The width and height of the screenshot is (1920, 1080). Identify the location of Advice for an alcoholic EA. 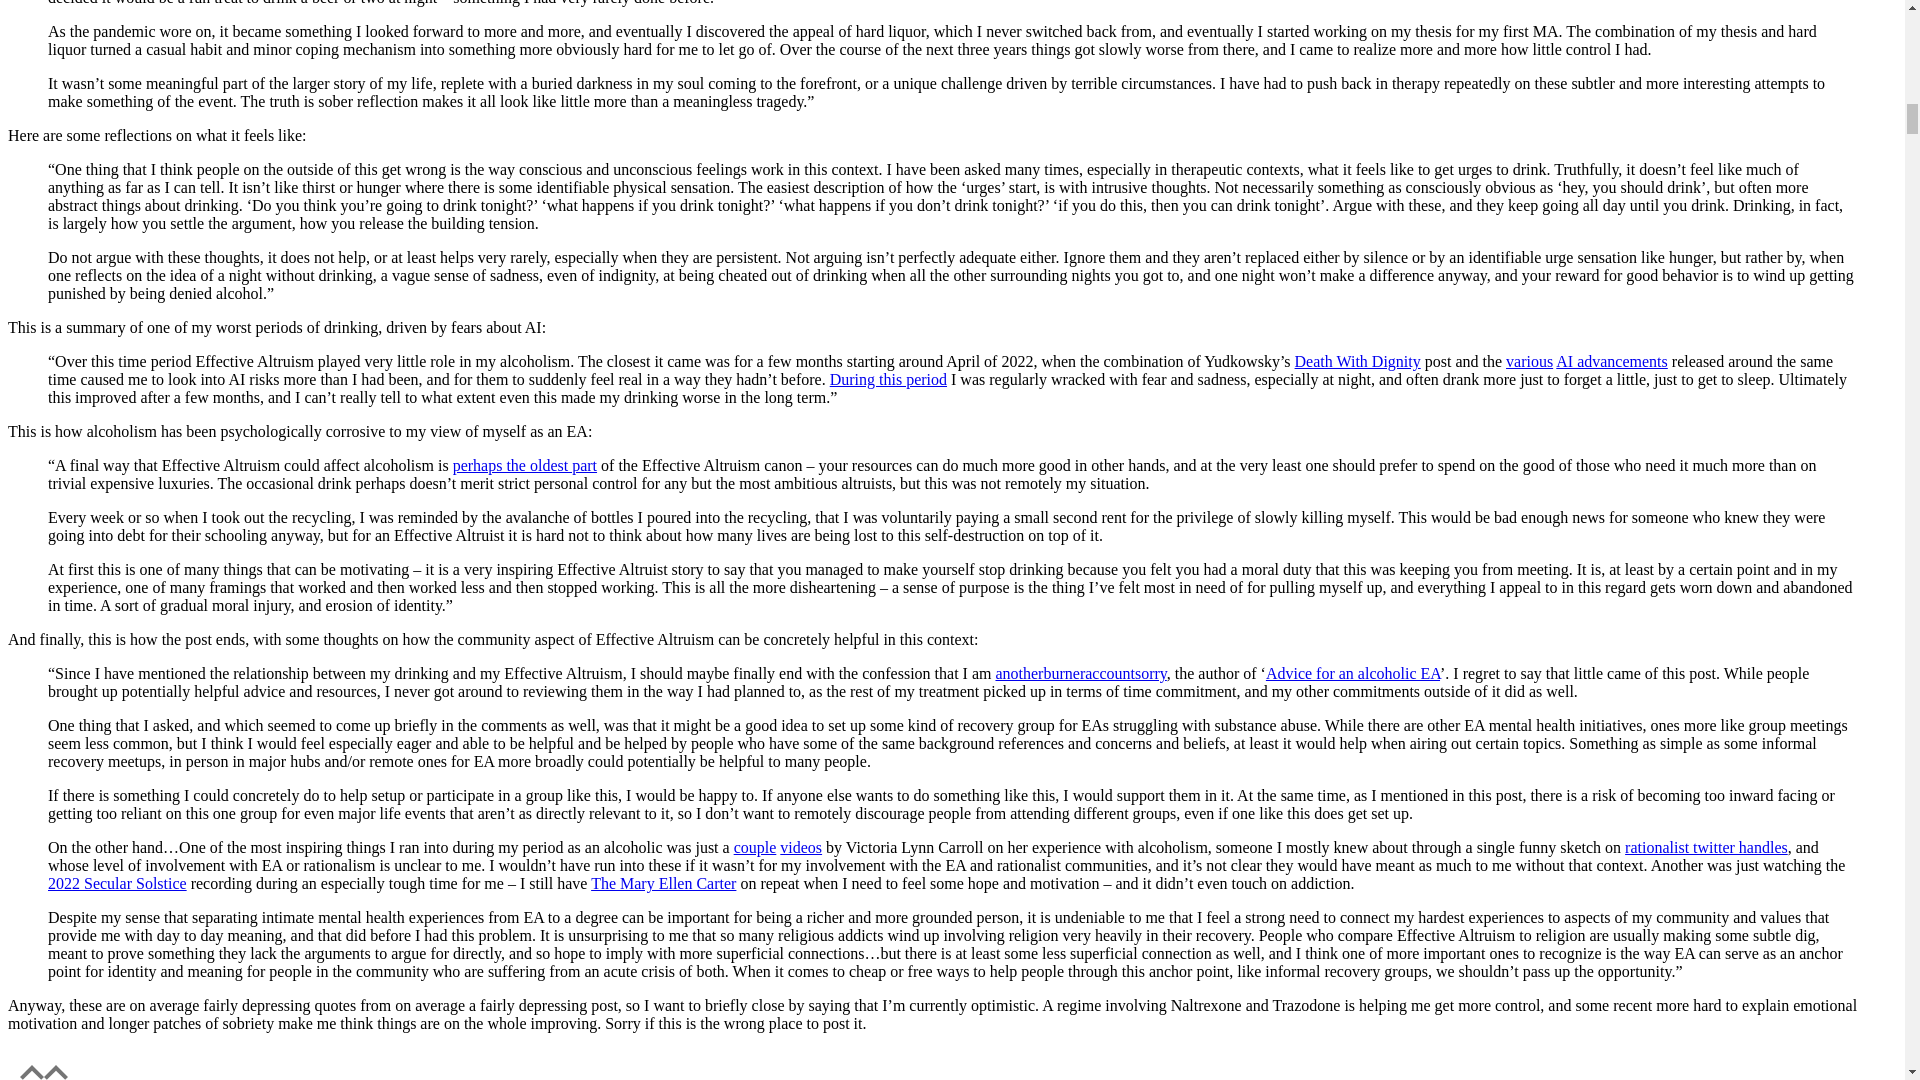
(1352, 673).